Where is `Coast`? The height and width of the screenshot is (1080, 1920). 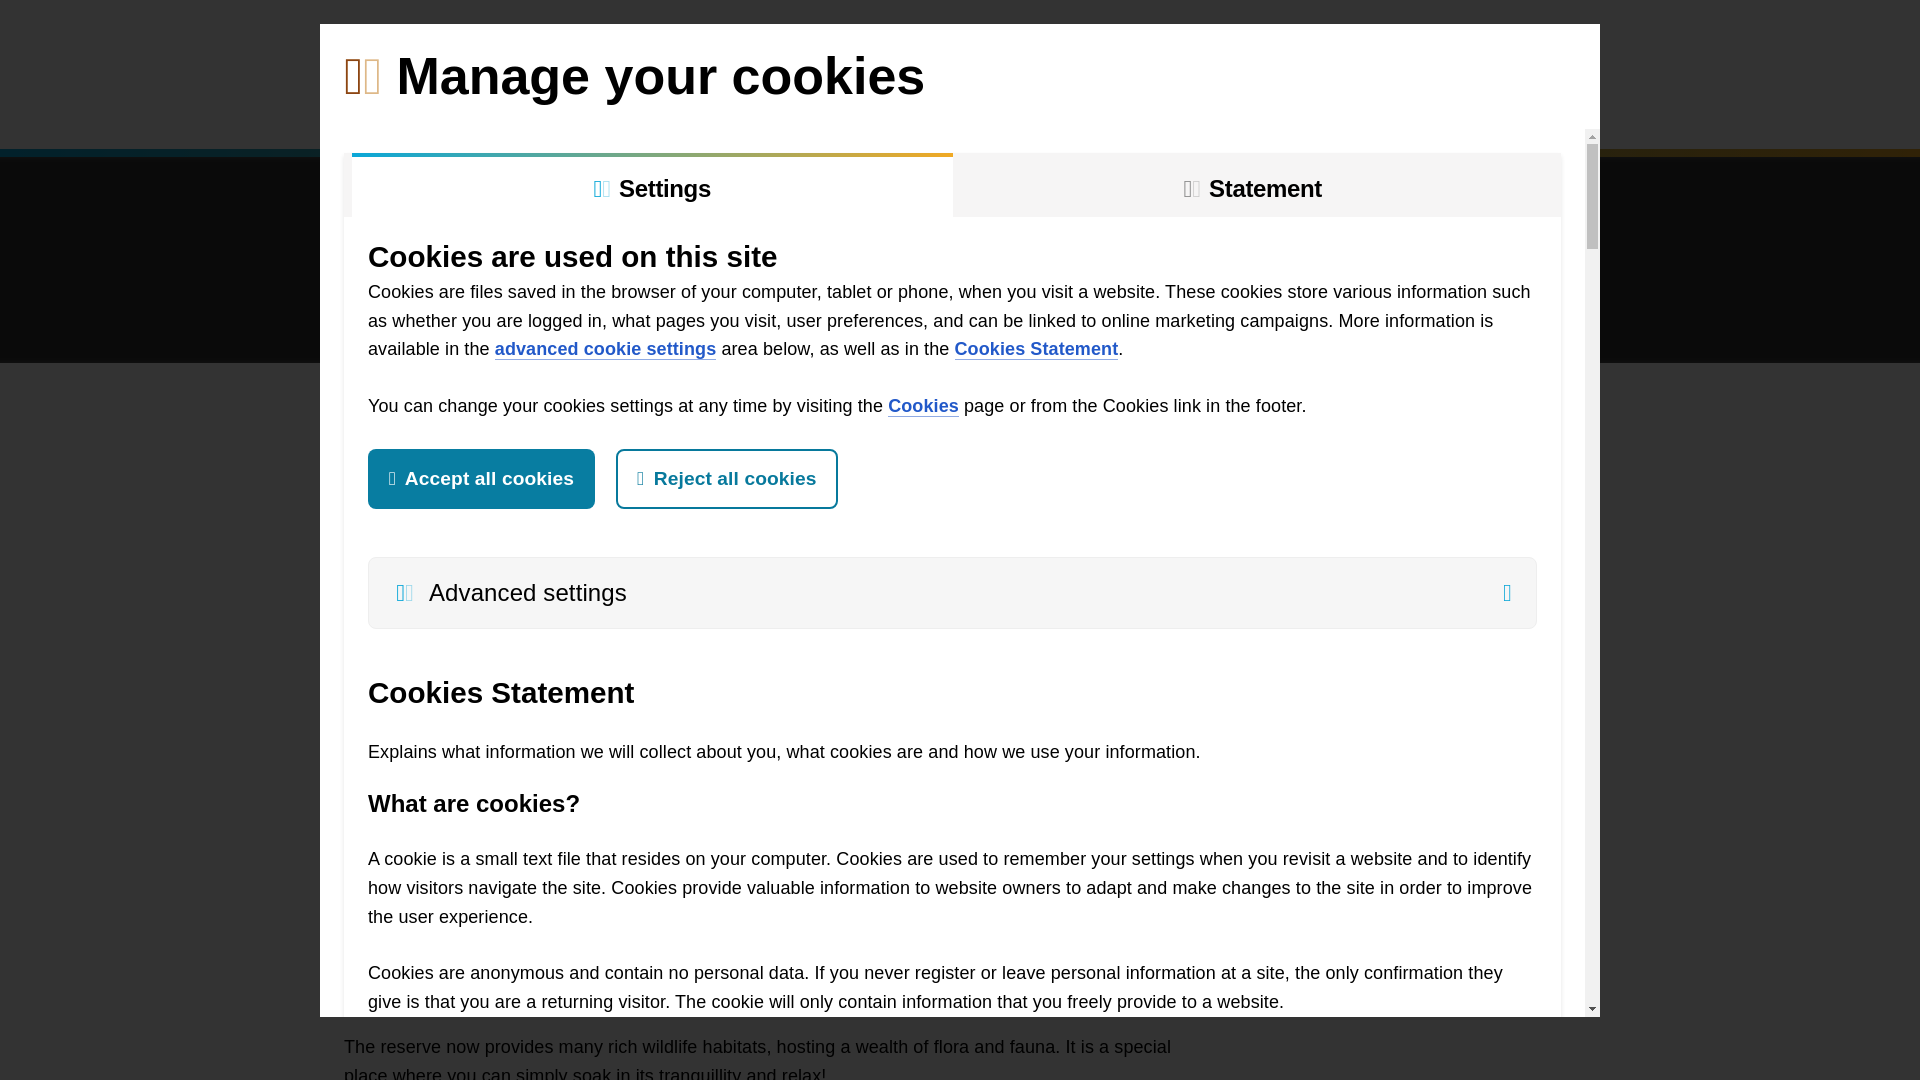
Coast is located at coordinates (585, 110).